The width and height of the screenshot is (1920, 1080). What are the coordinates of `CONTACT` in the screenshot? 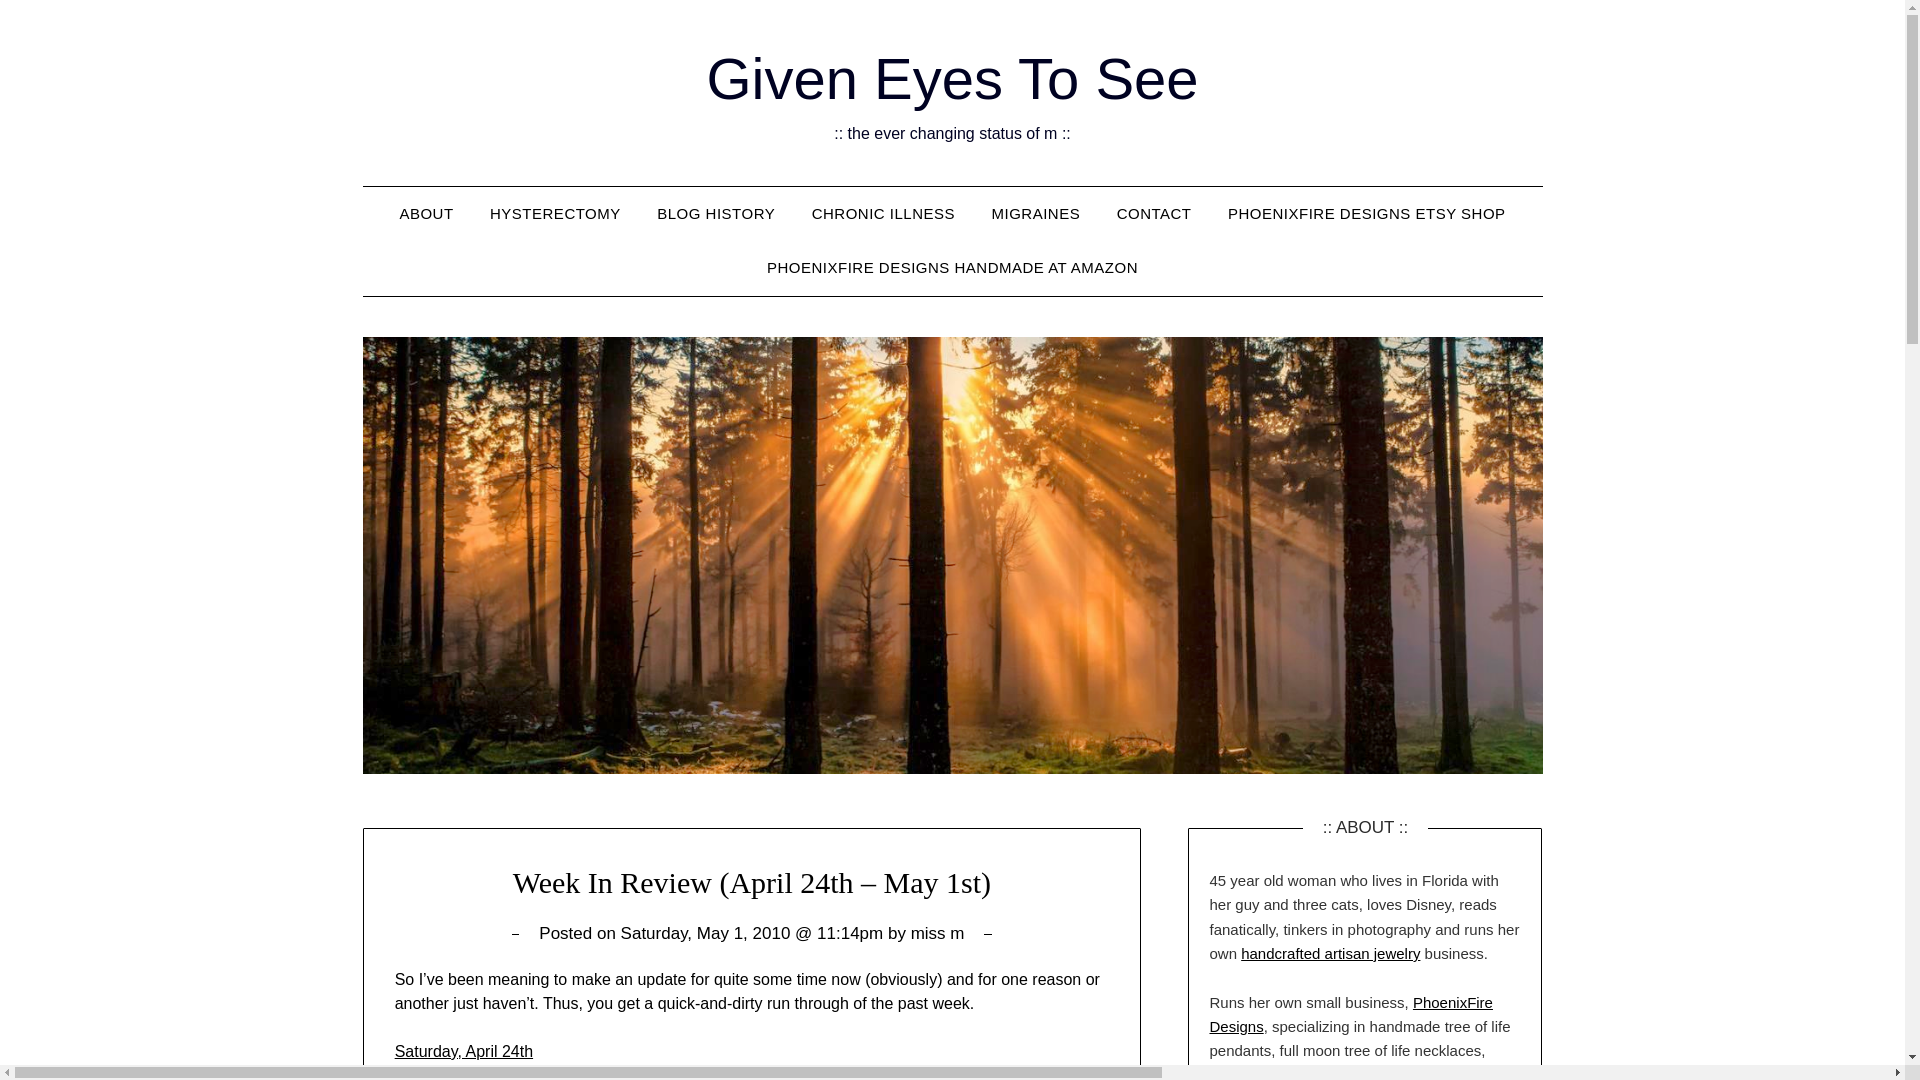 It's located at (1154, 213).